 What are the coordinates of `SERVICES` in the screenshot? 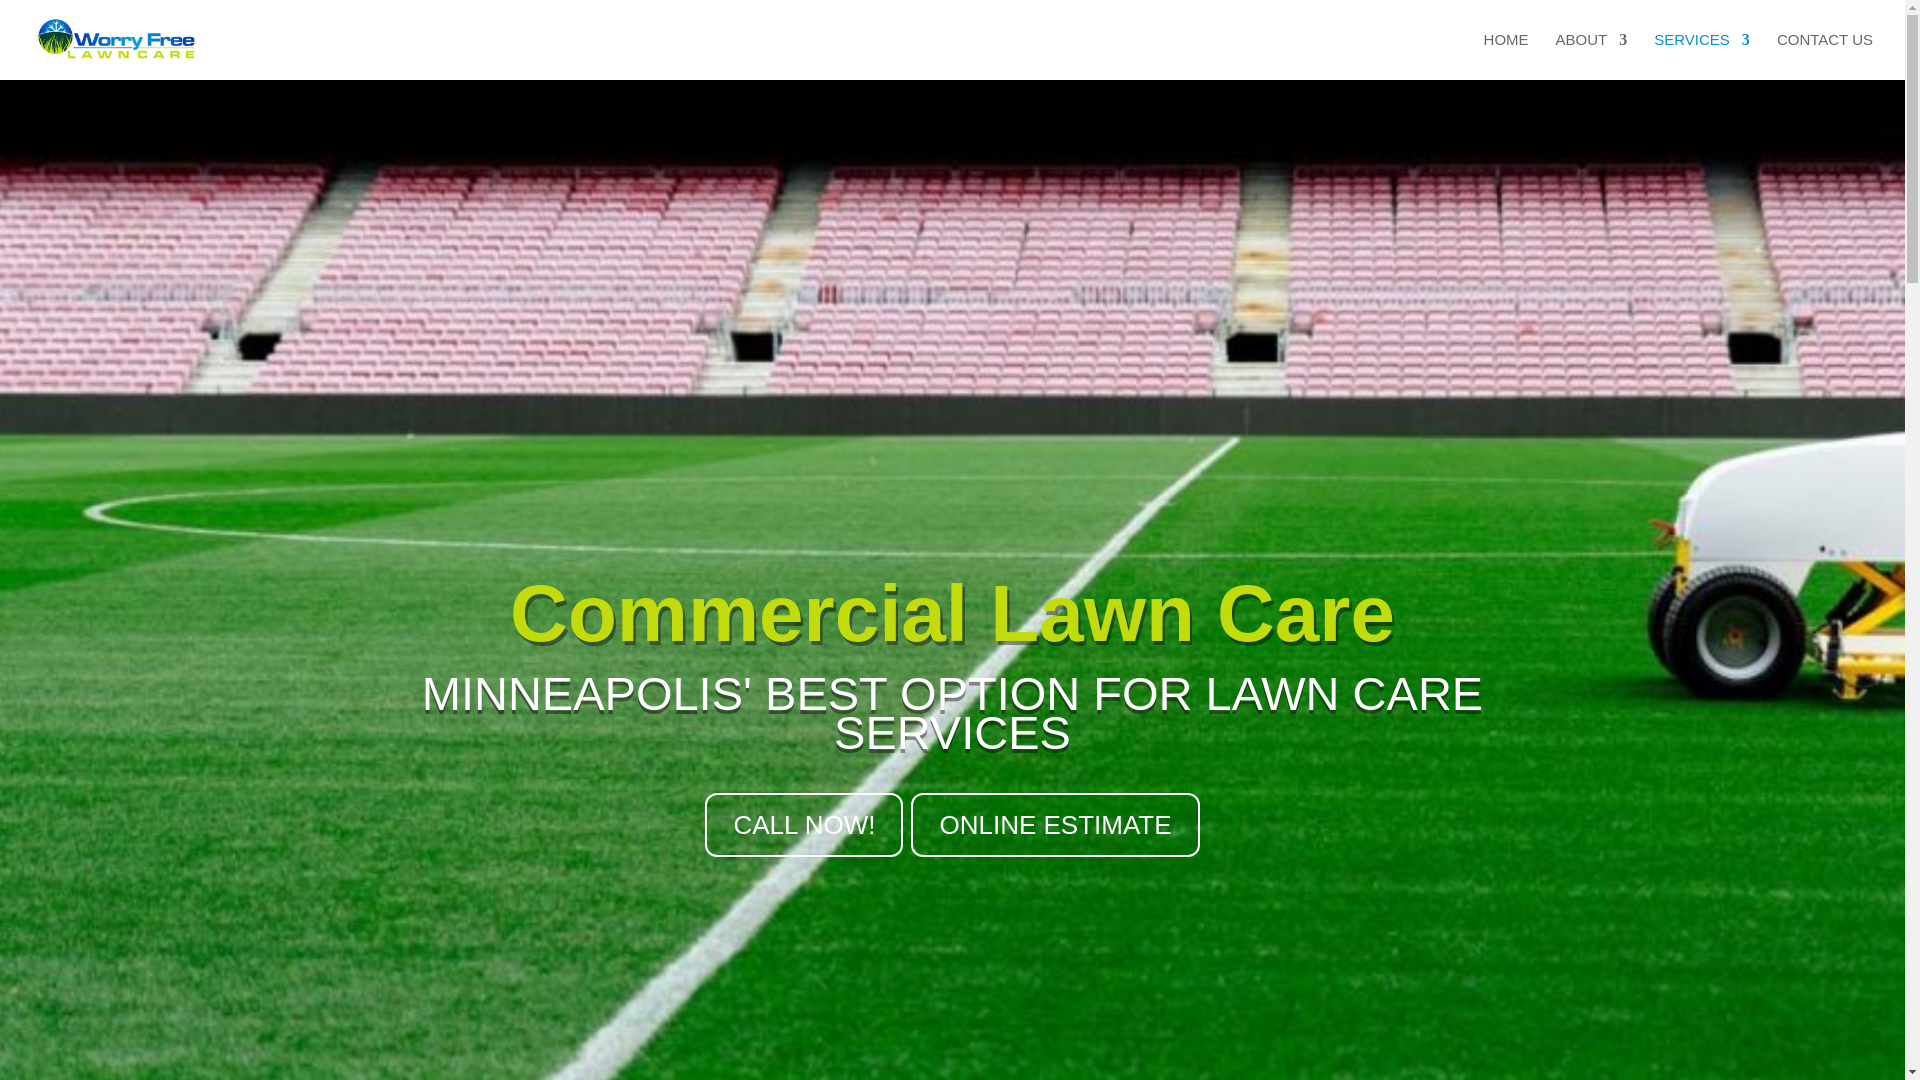 It's located at (1701, 56).